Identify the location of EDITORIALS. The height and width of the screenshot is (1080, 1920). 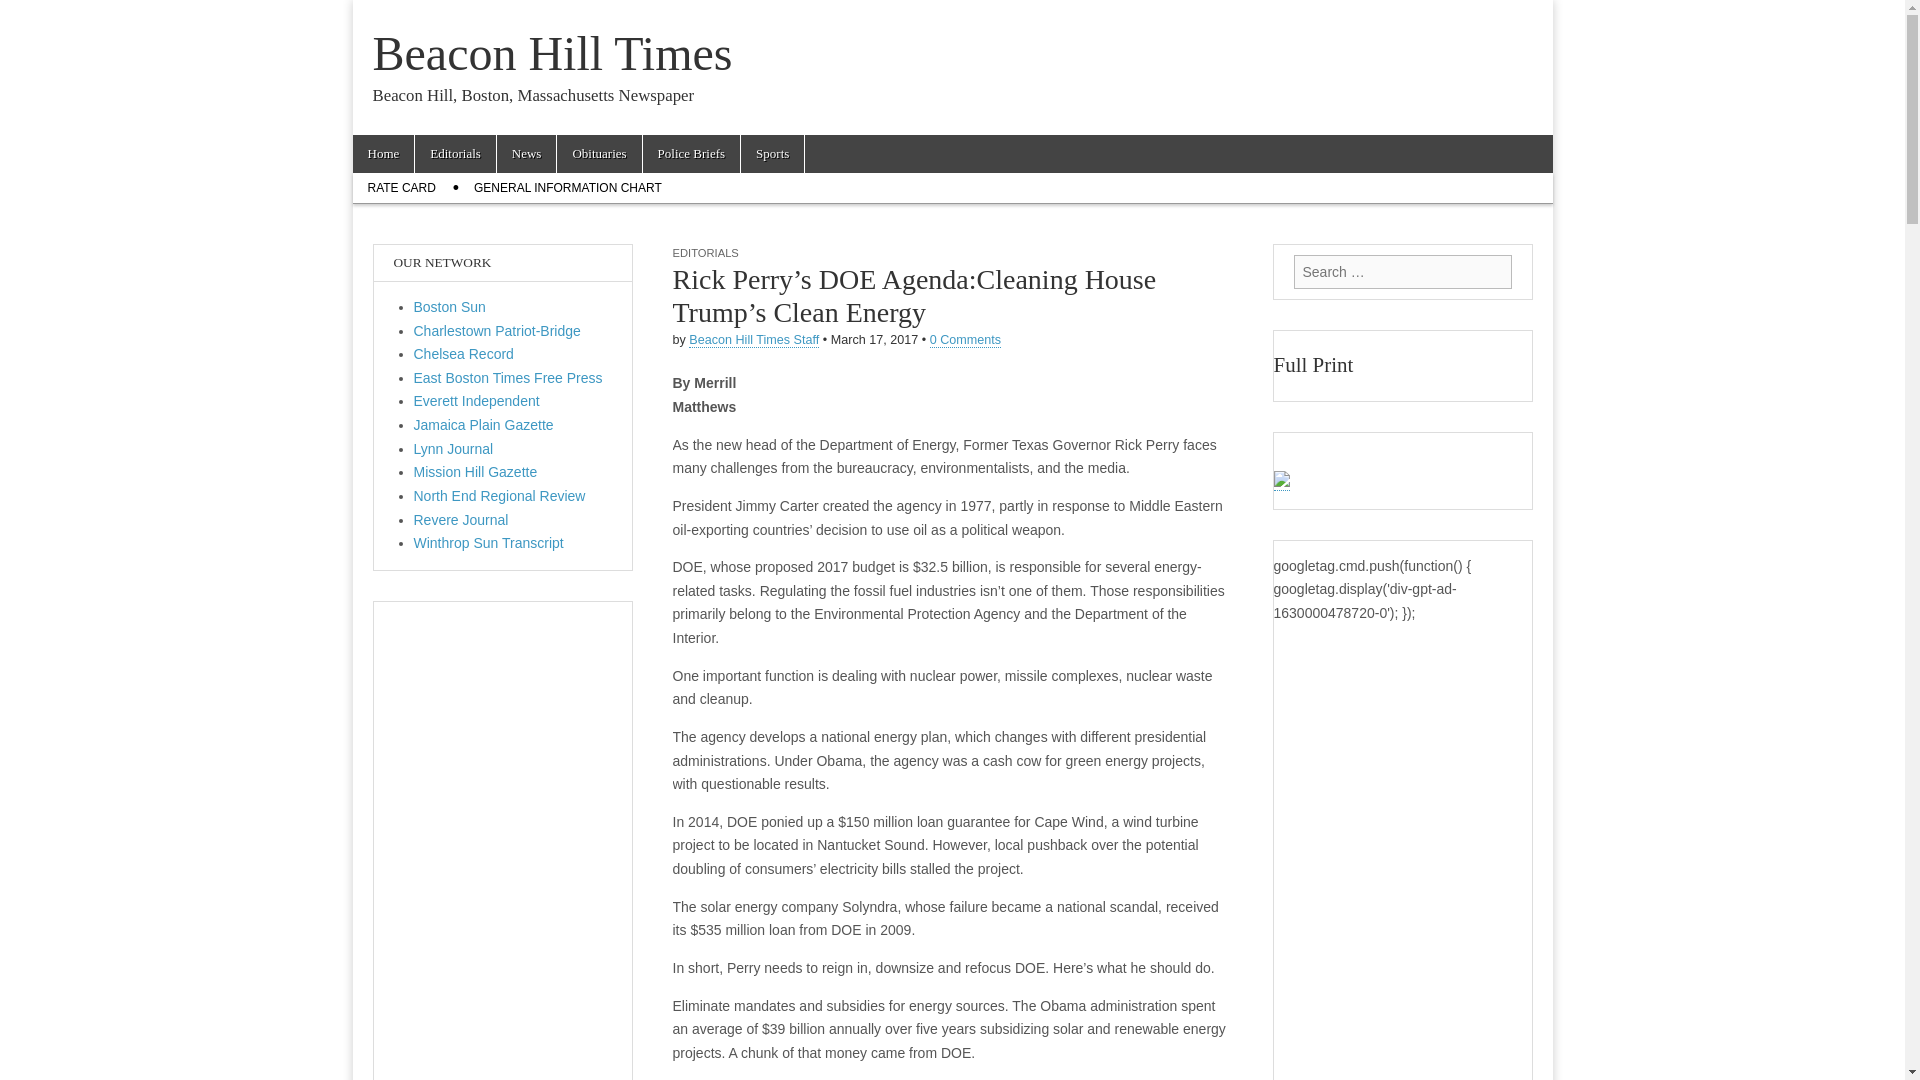
(704, 253).